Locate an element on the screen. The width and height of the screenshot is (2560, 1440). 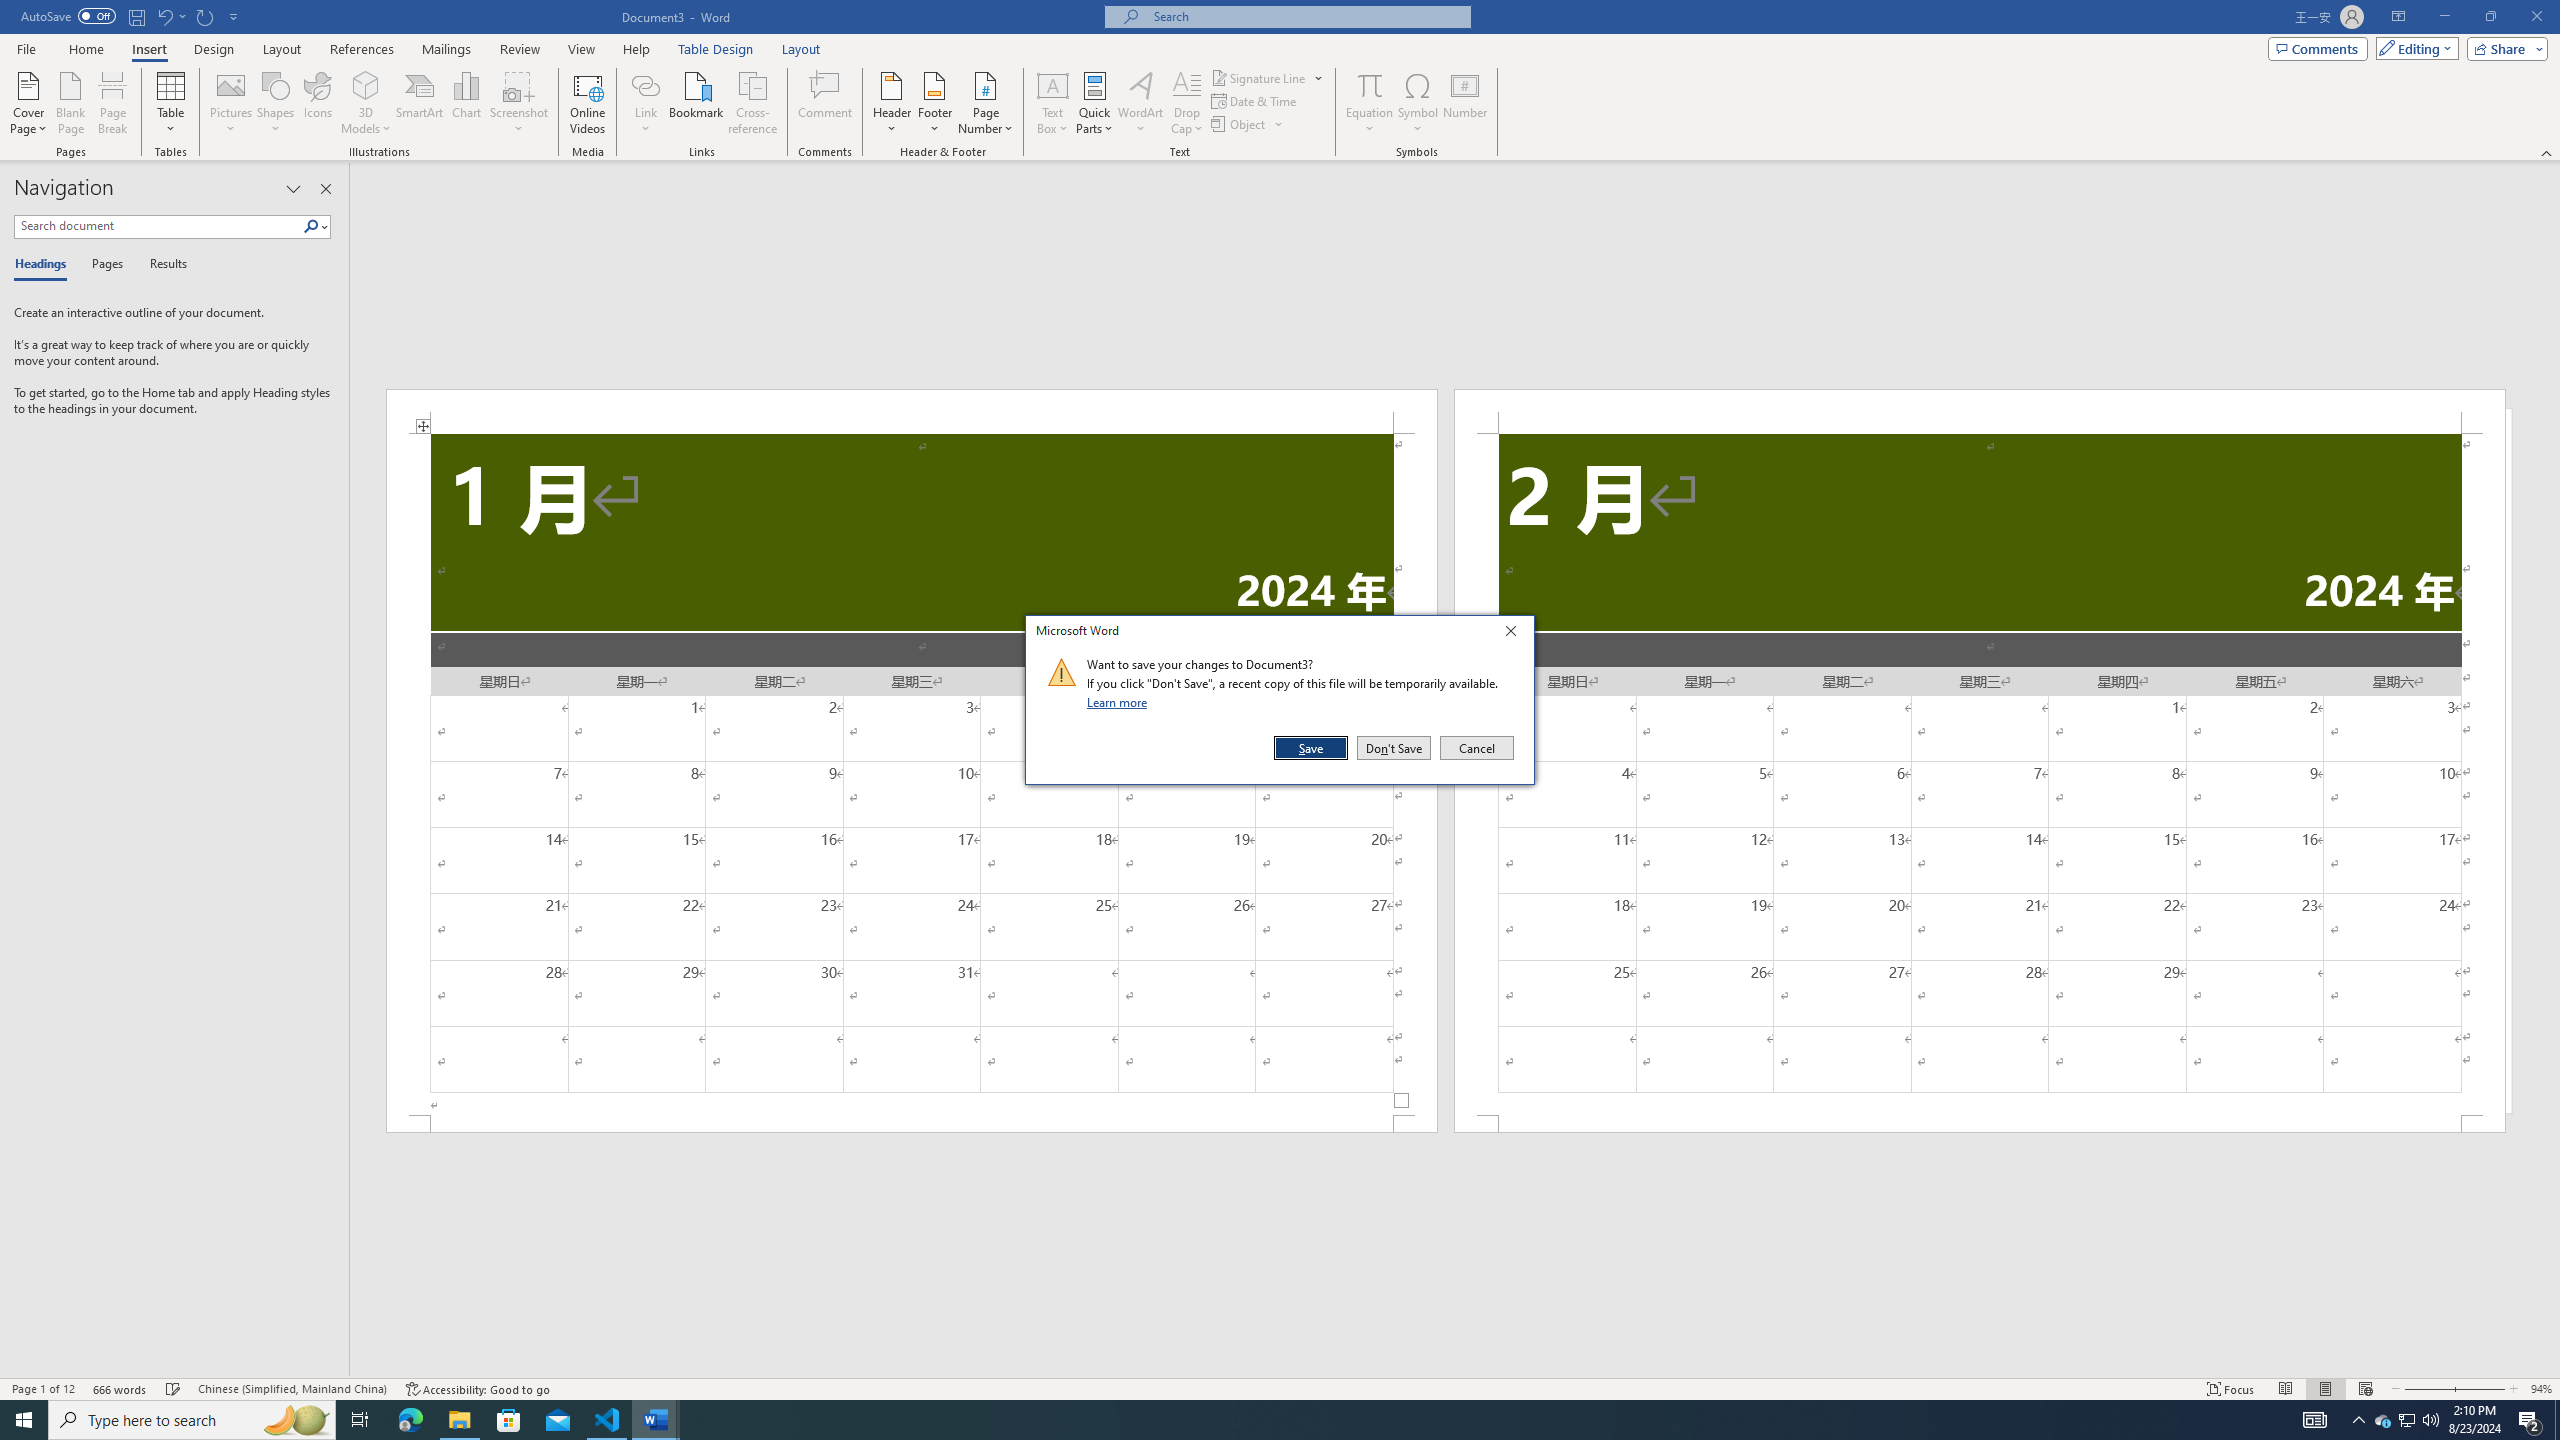
Blank Page is located at coordinates (72, 103).